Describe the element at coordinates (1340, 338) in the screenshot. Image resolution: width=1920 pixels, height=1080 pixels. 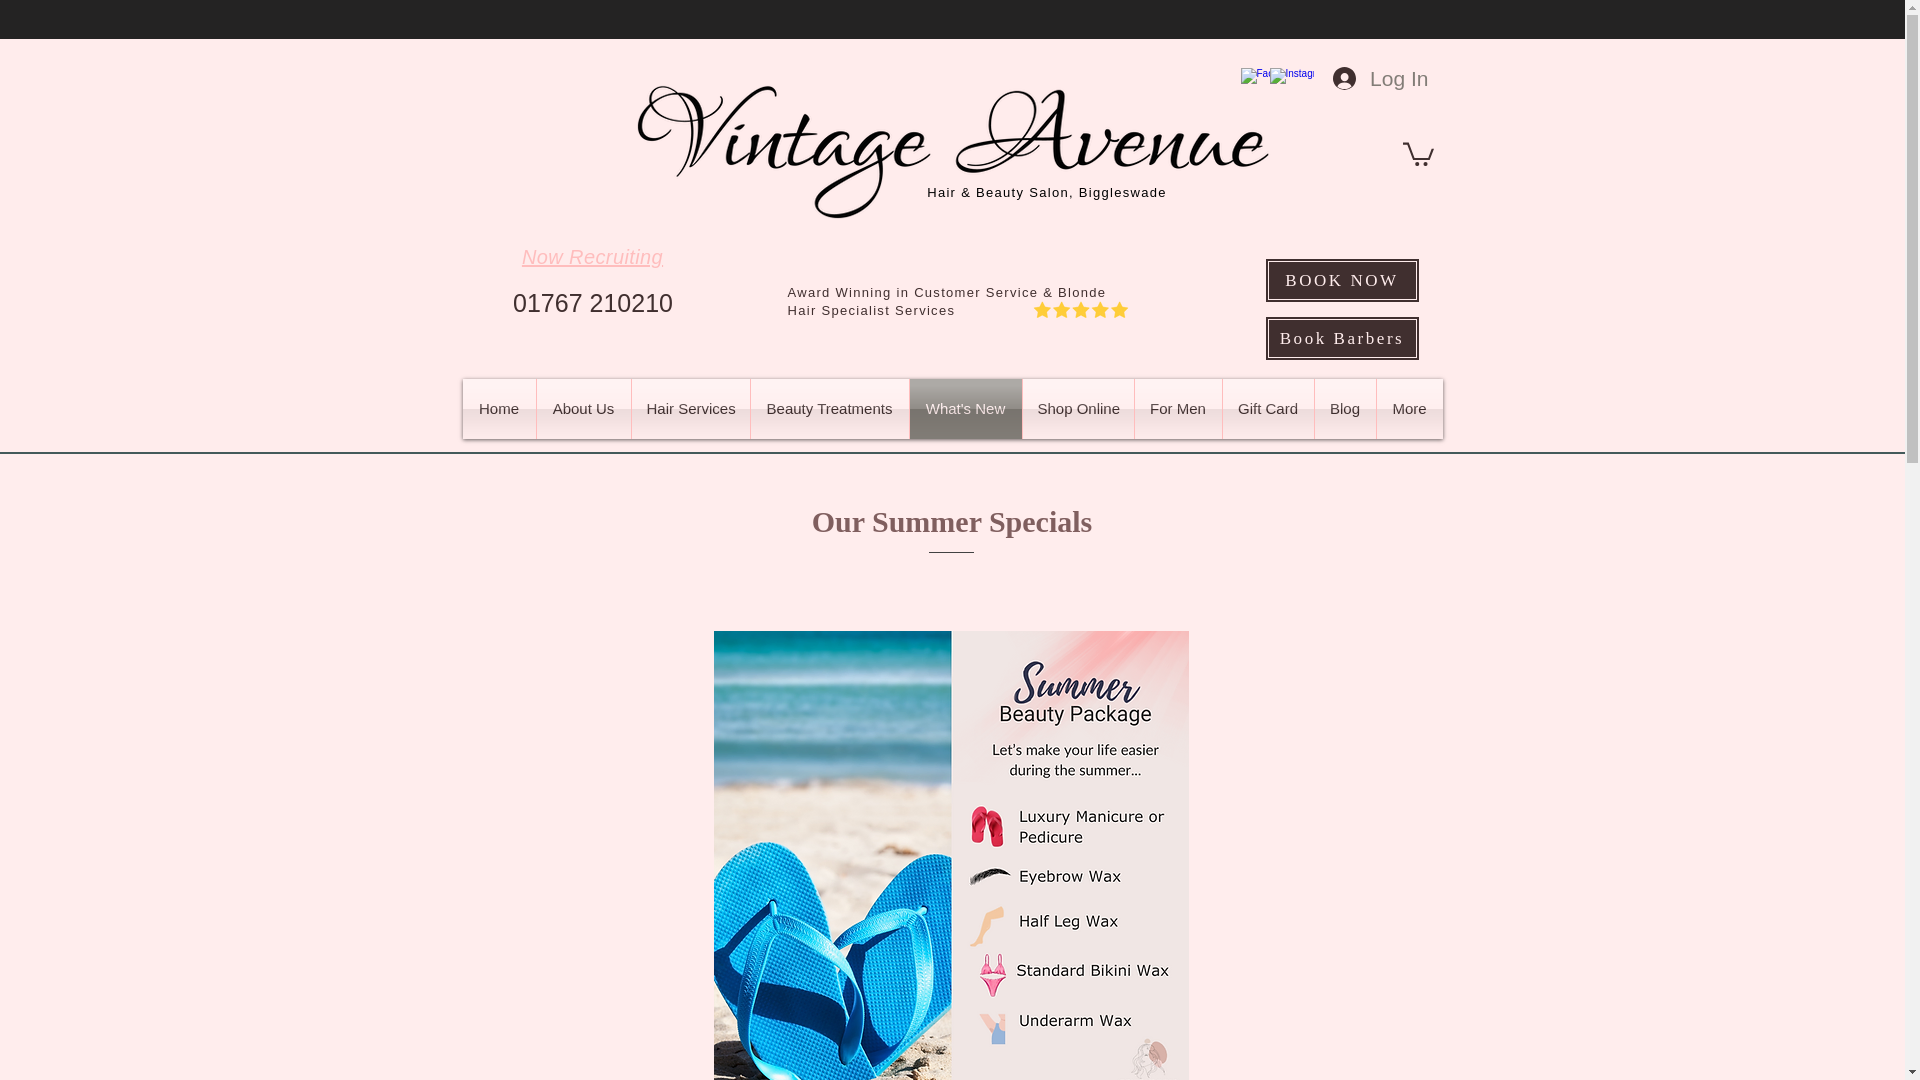
I see `Book Barbers` at that location.